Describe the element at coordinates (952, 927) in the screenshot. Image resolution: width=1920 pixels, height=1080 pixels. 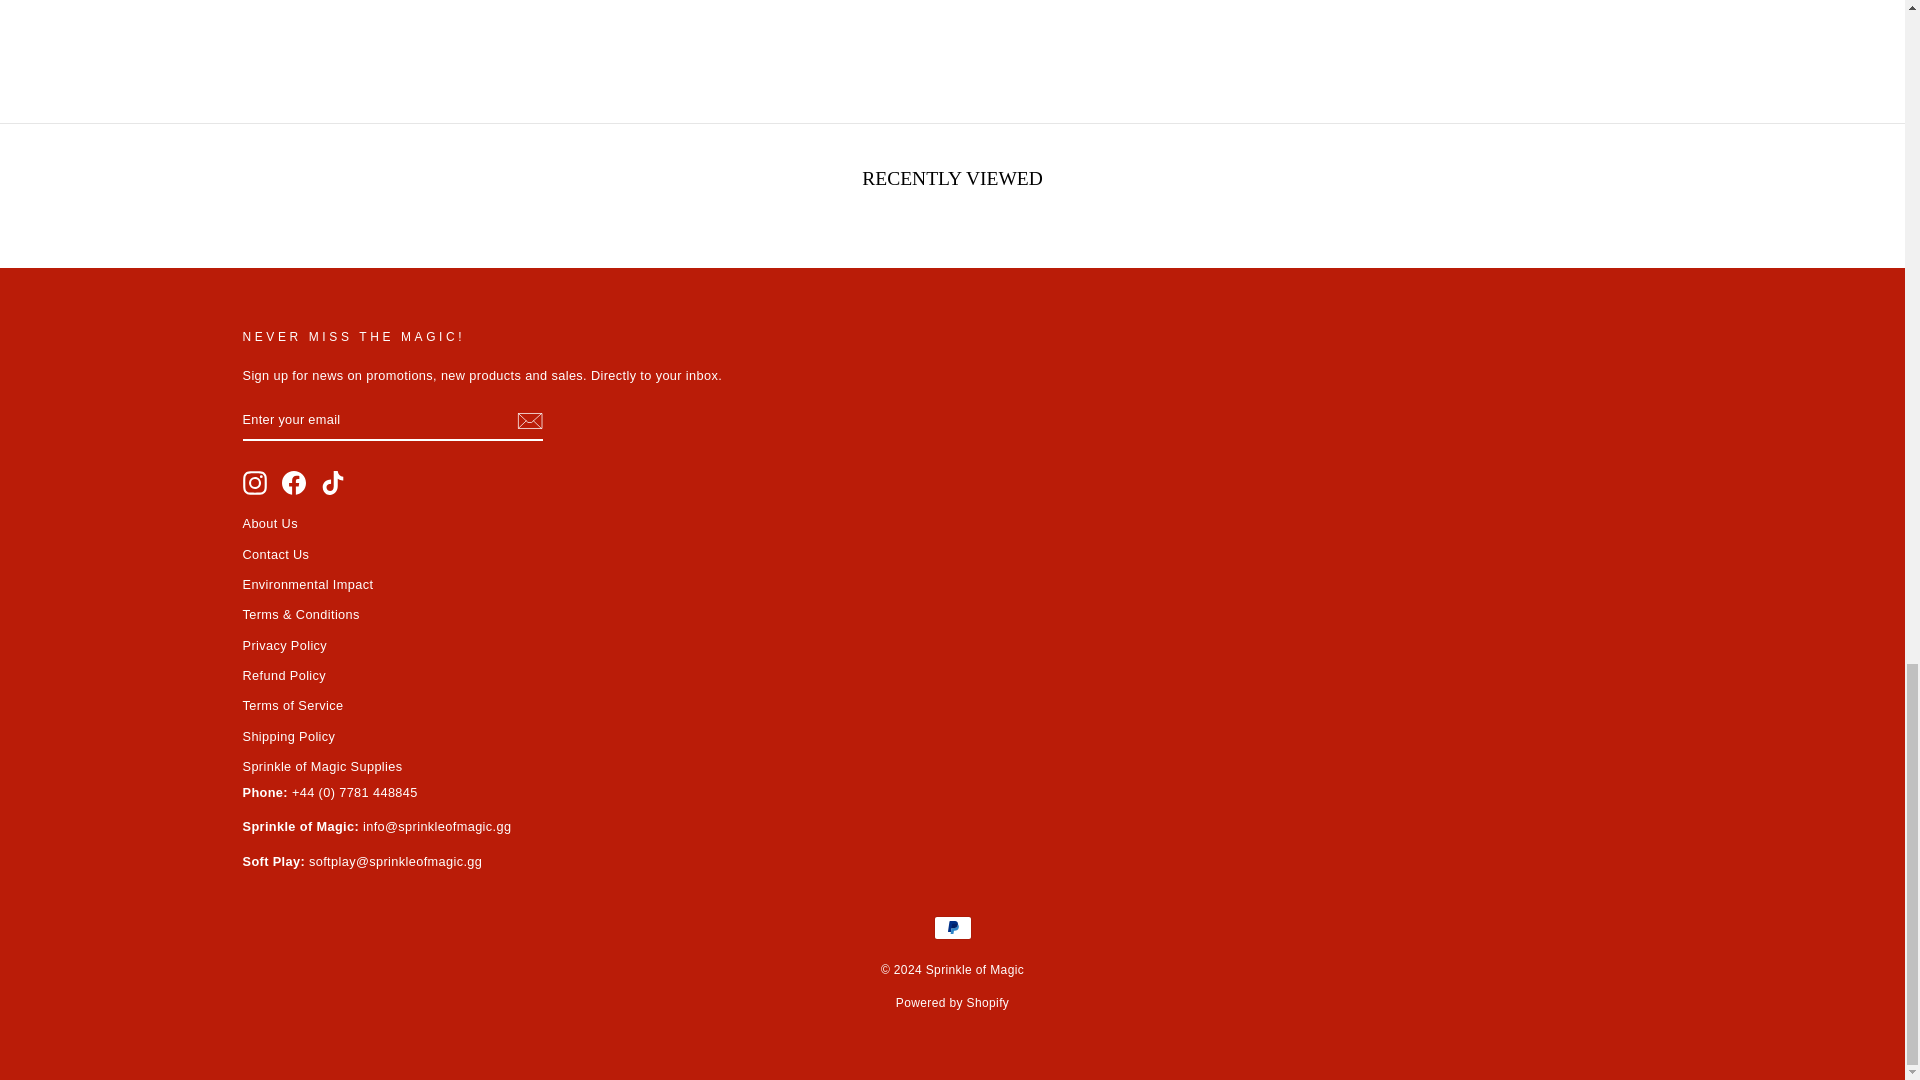
I see `PayPal` at that location.